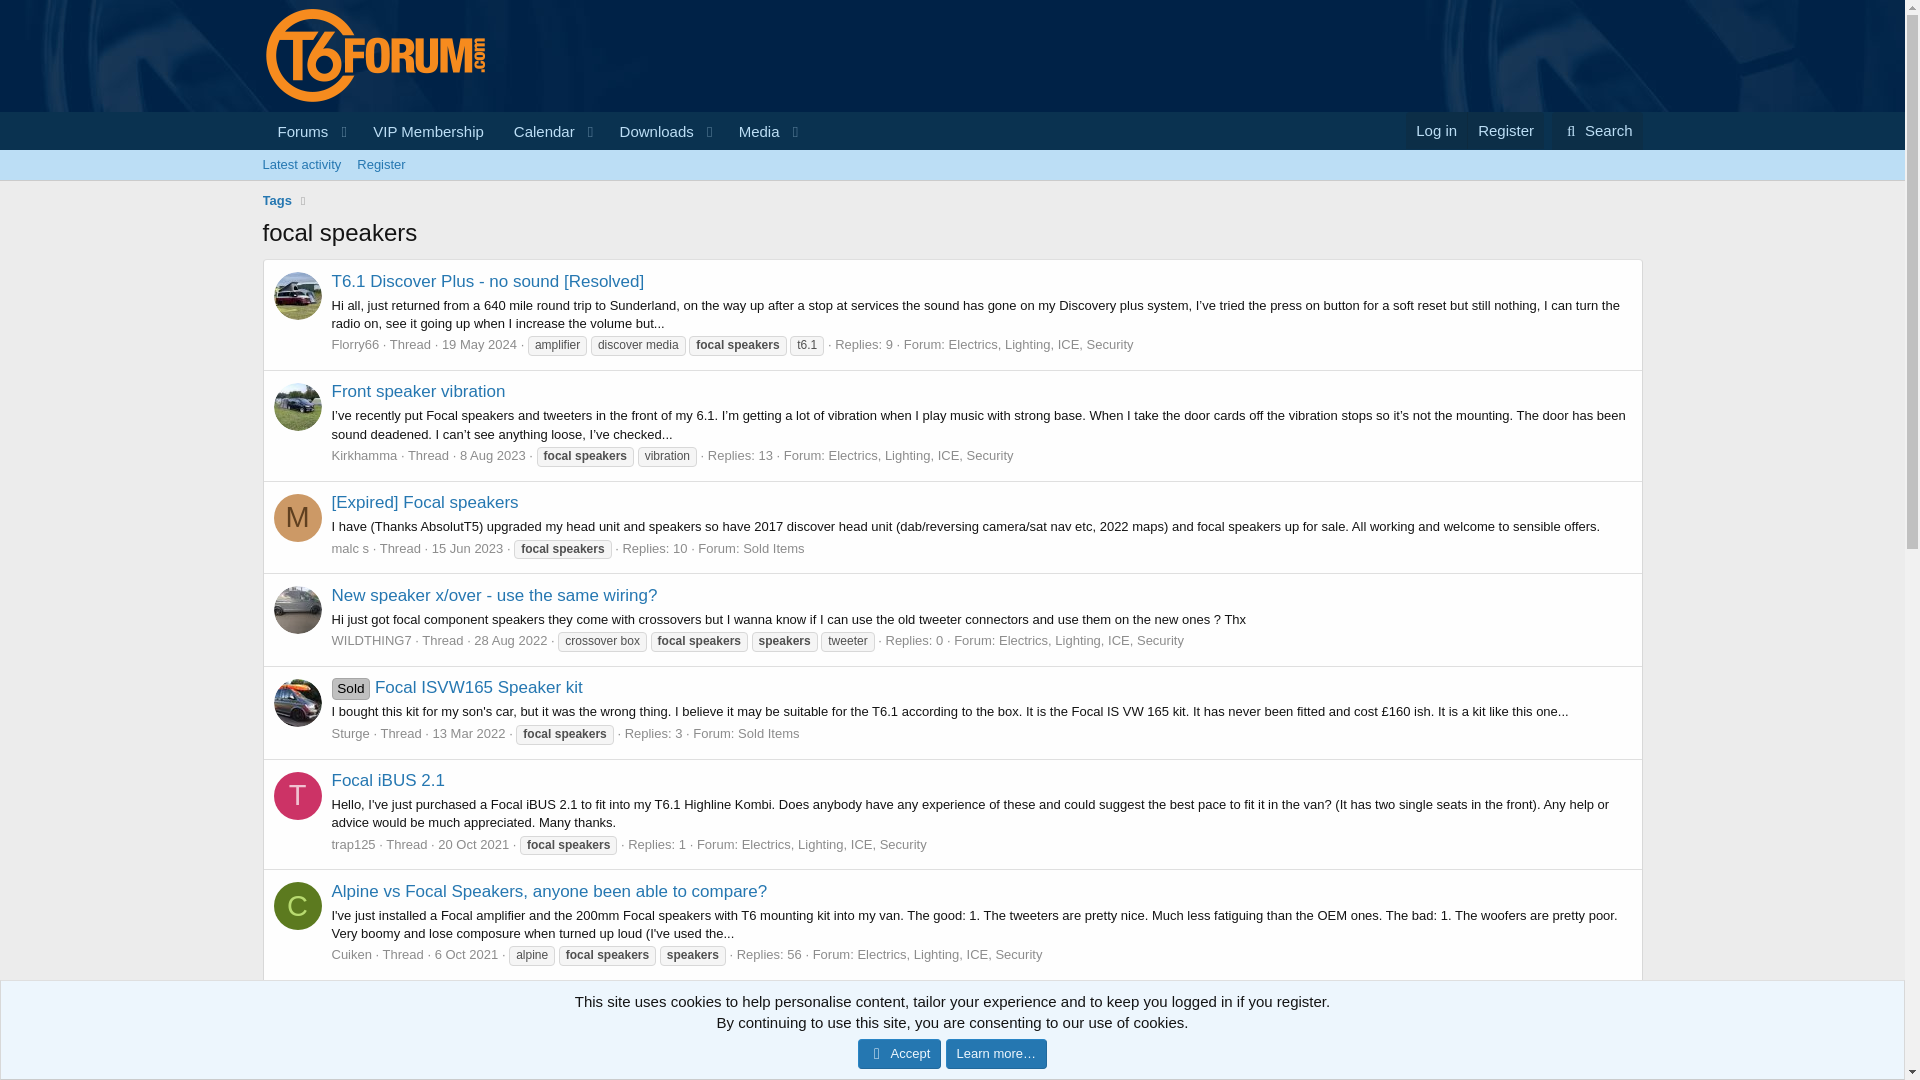 Image resolution: width=1920 pixels, height=1080 pixels. Describe the element at coordinates (468, 732) in the screenshot. I see `Search` at that location.